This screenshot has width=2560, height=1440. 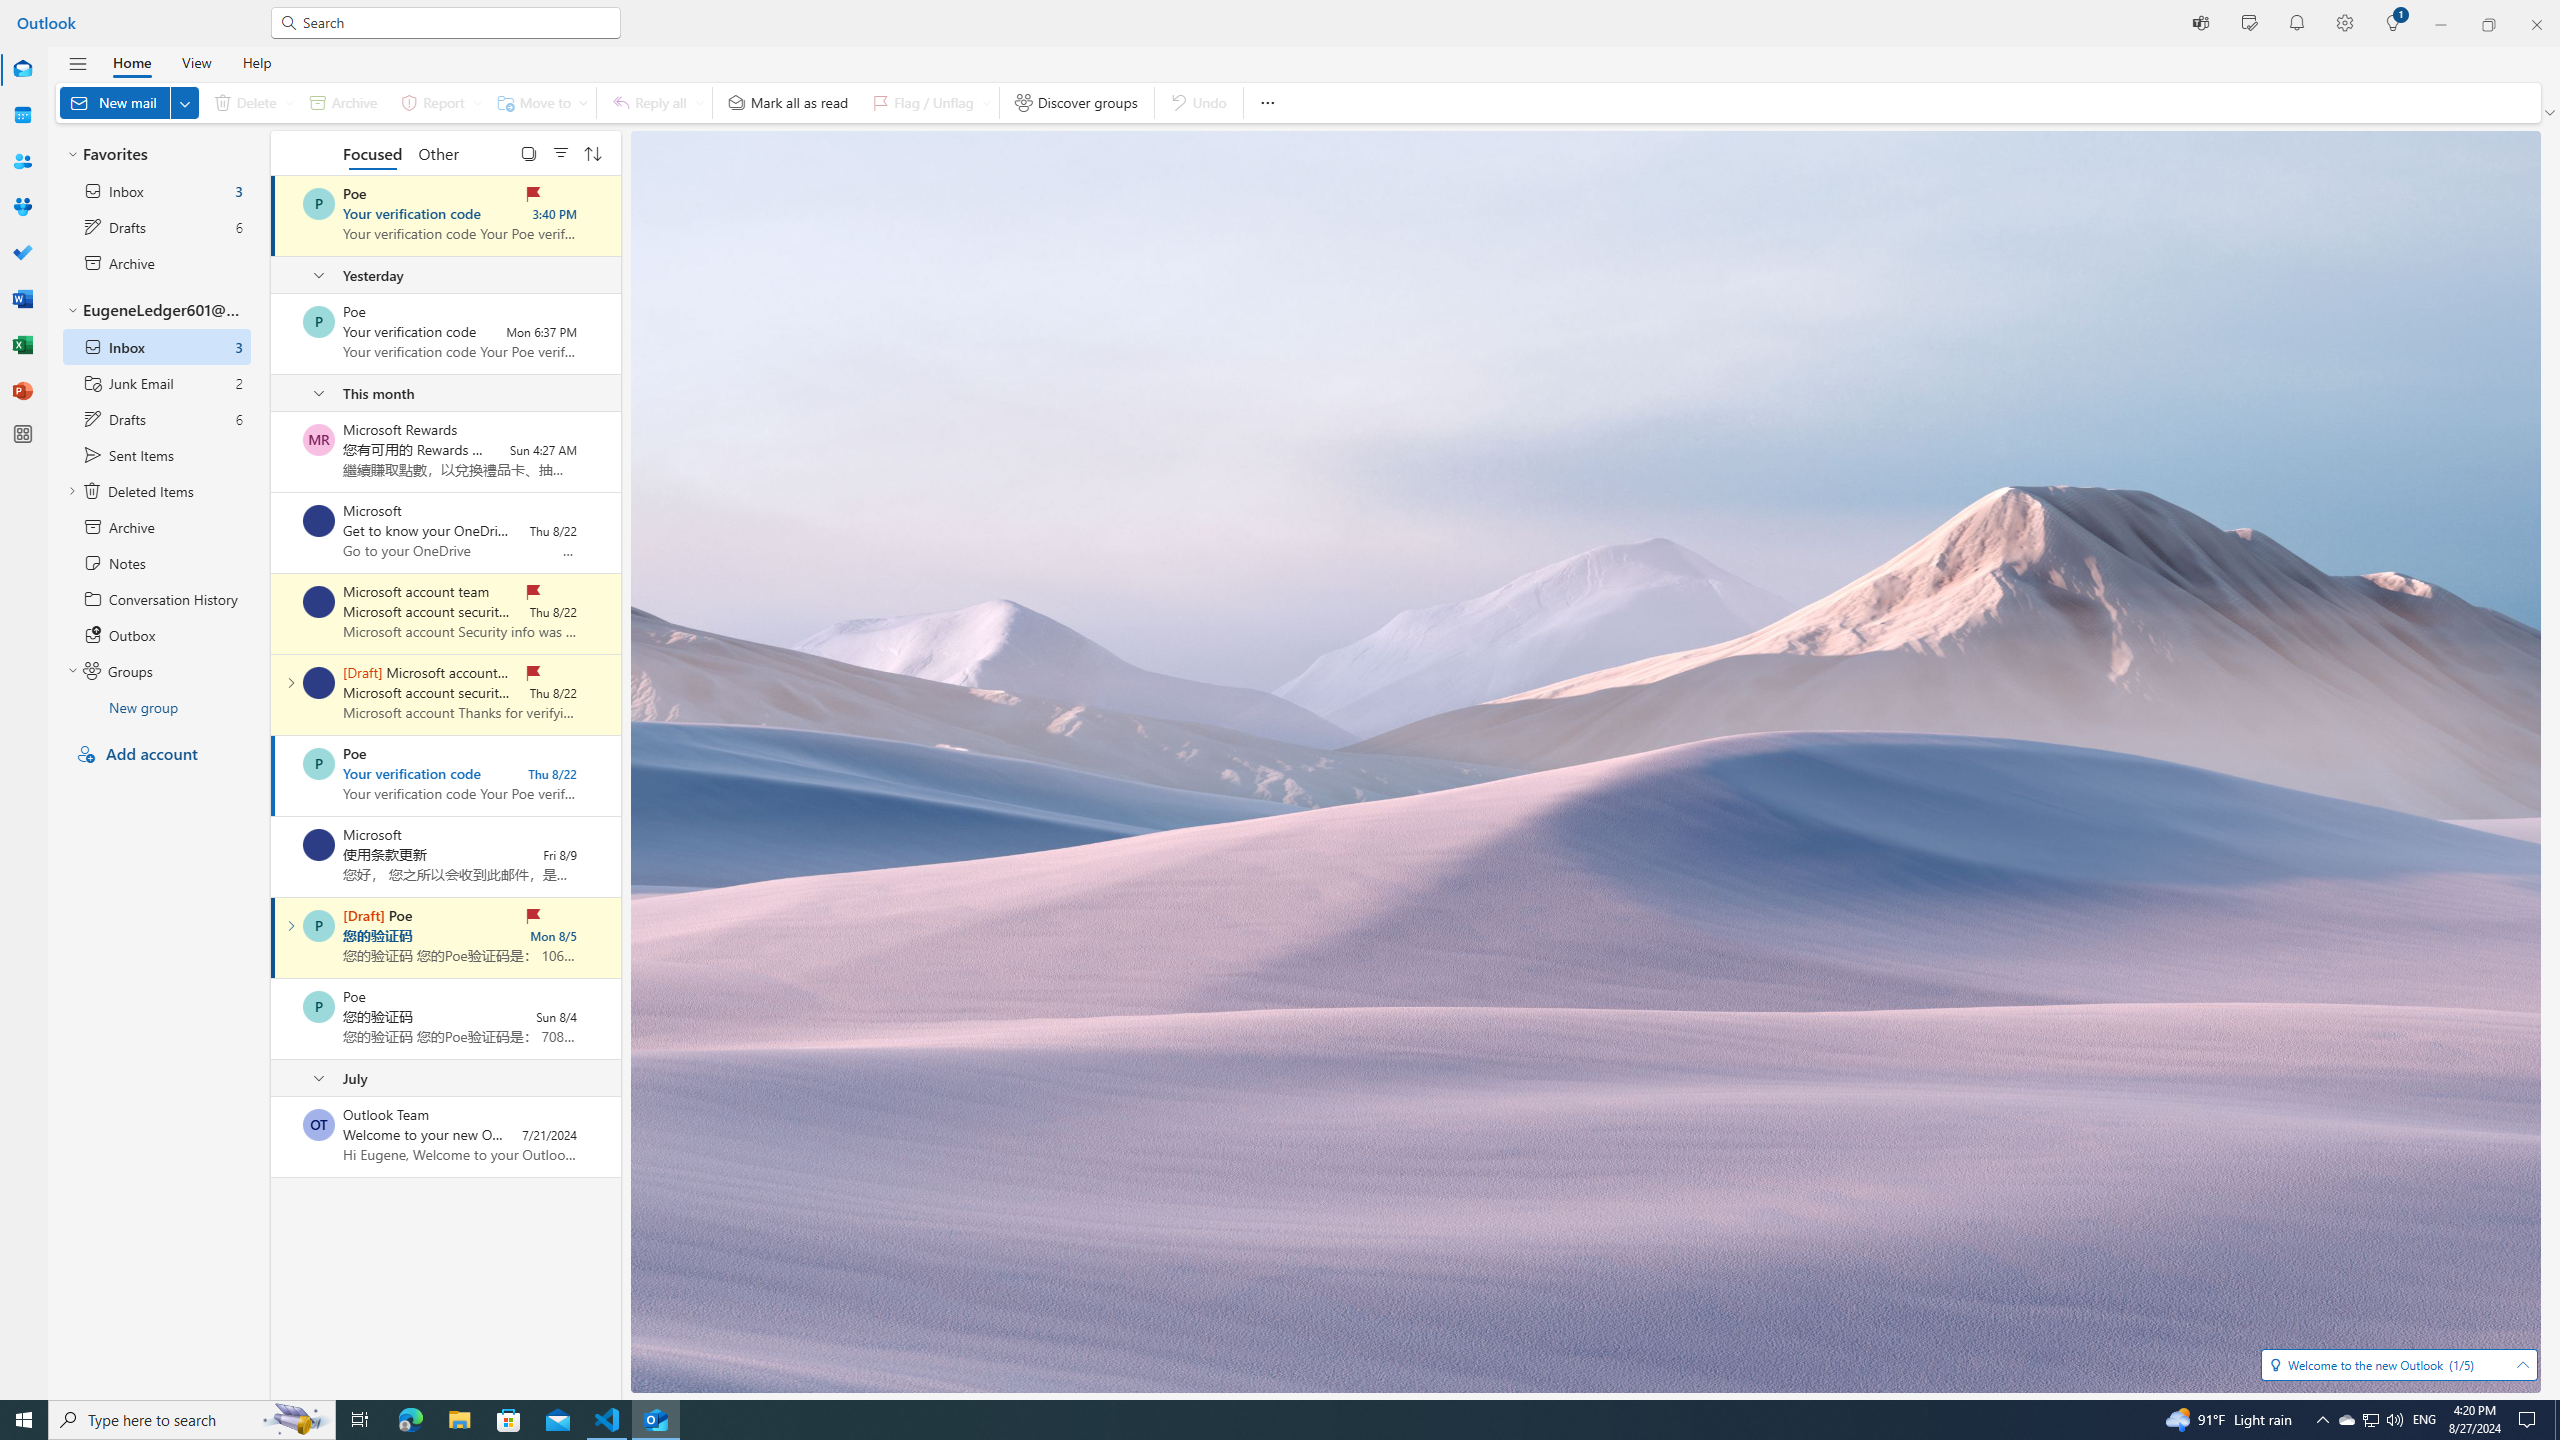 I want to click on More apps, so click(x=22, y=434).